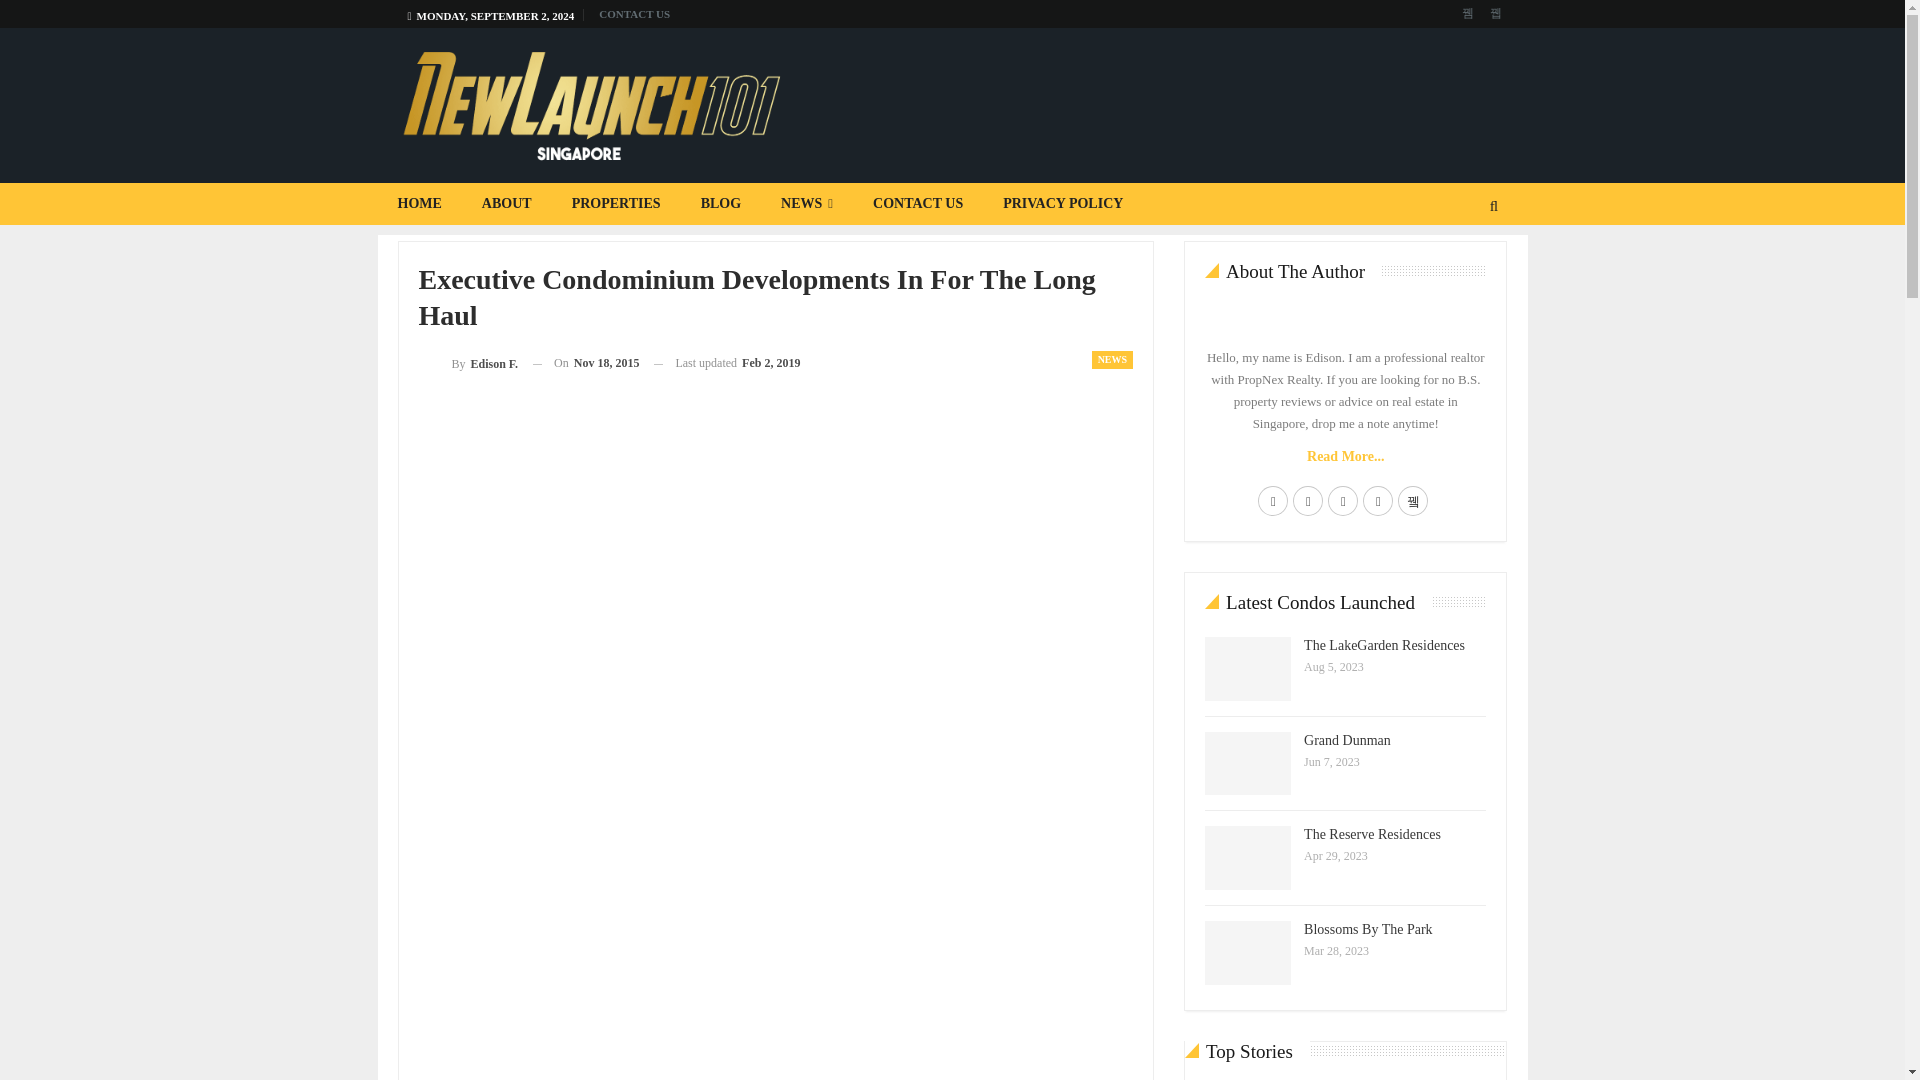 The height and width of the screenshot is (1080, 1920). What do you see at coordinates (507, 203) in the screenshot?
I see `ABOUT` at bounding box center [507, 203].